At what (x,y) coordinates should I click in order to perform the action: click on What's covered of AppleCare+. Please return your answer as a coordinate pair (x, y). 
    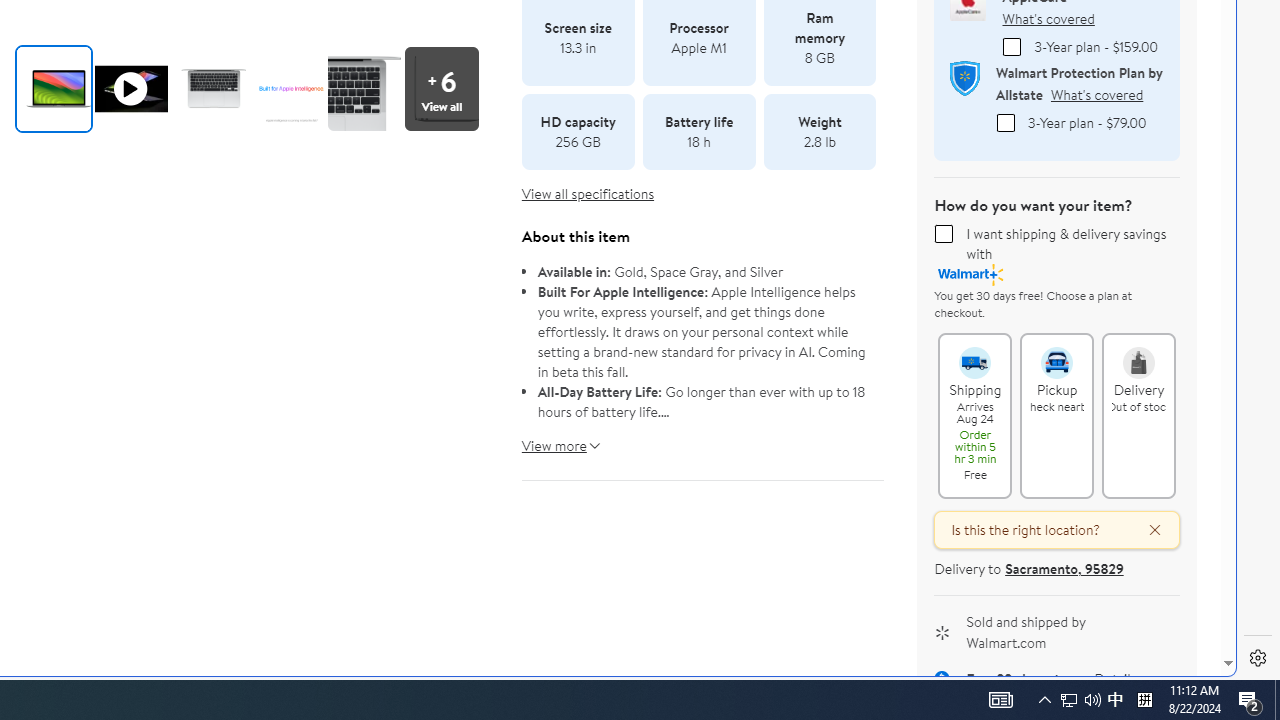
    Looking at the image, I should click on (1048, 18).